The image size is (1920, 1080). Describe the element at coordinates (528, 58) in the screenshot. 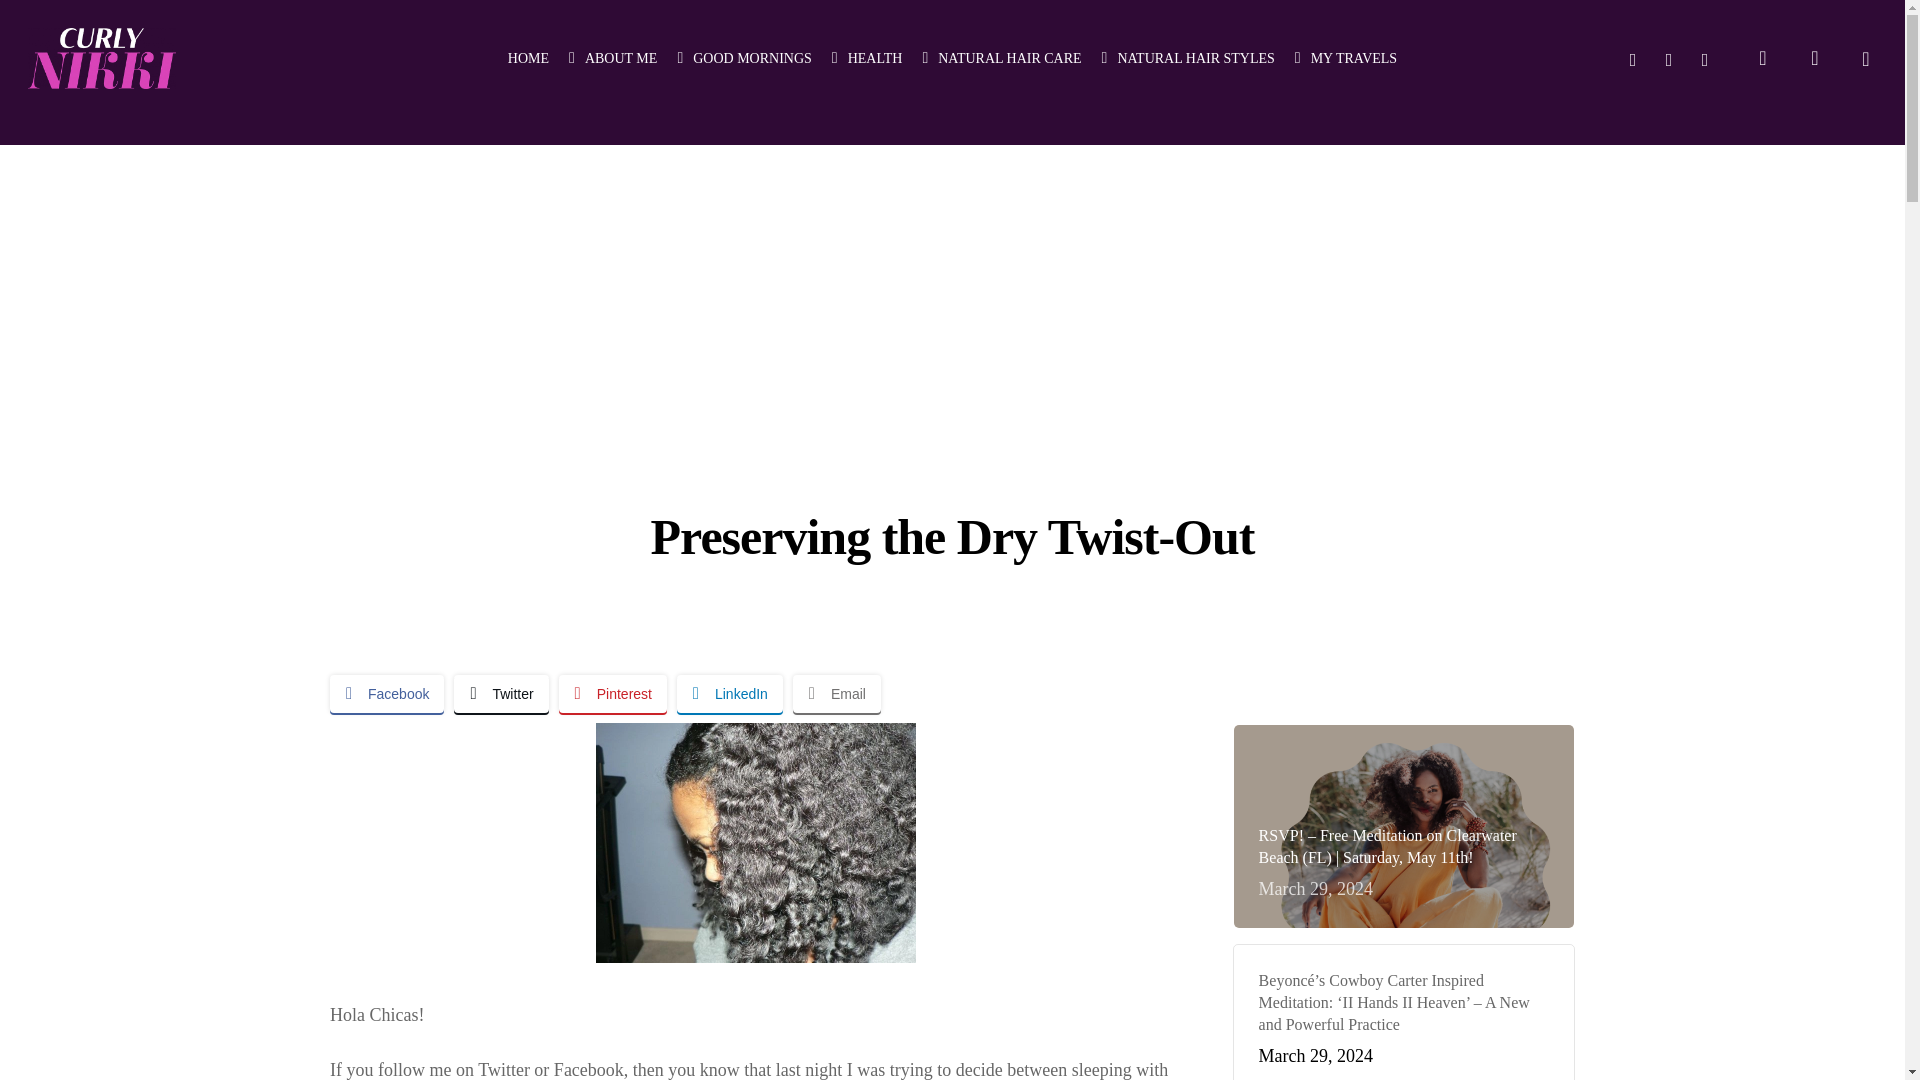

I see `HOME` at that location.